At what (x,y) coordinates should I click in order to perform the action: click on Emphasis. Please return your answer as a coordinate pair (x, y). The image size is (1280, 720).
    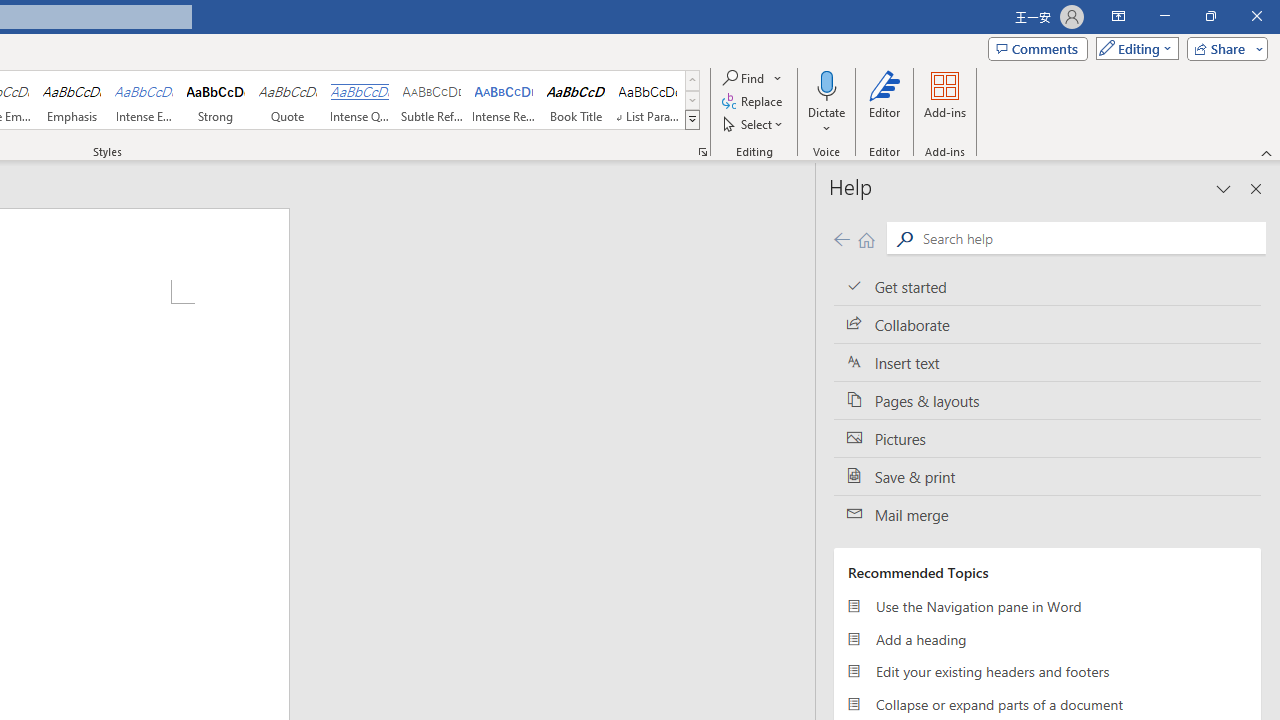
    Looking at the image, I should click on (71, 100).